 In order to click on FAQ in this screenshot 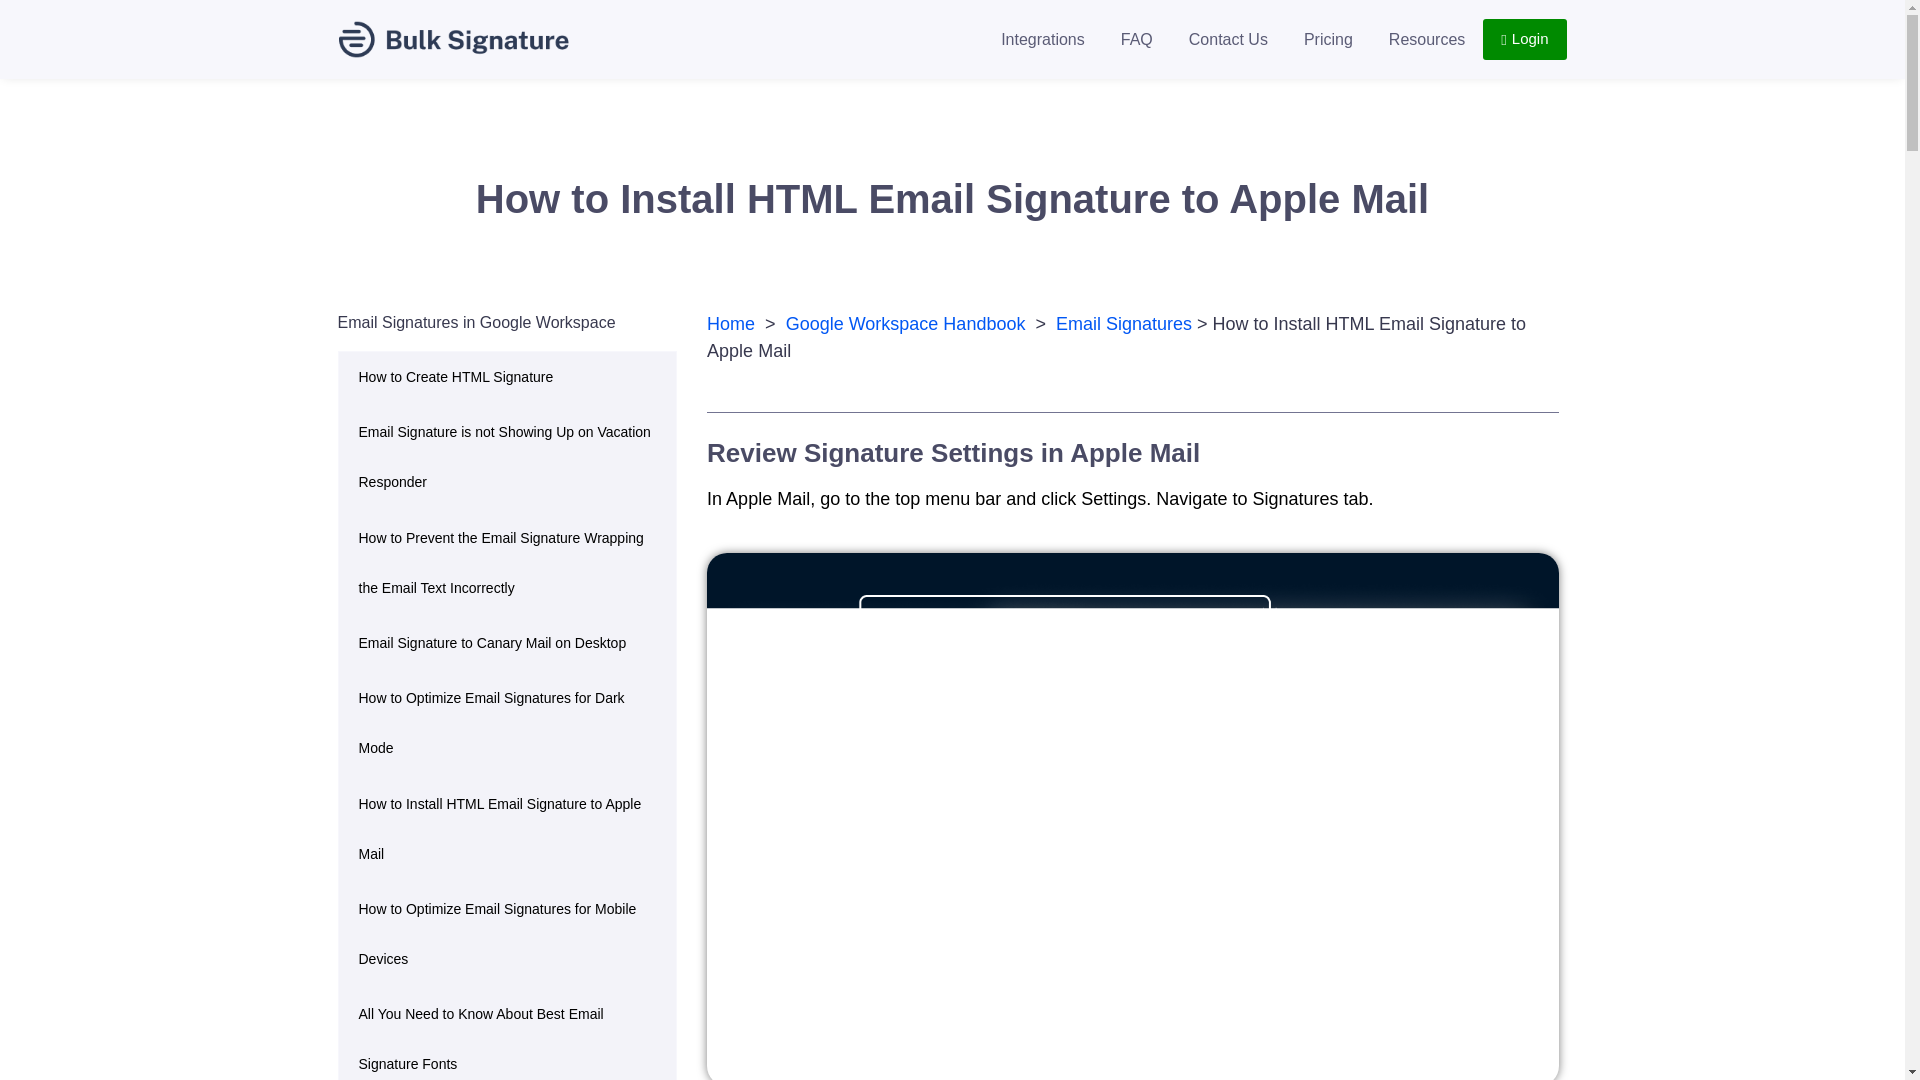, I will do `click(1136, 40)`.